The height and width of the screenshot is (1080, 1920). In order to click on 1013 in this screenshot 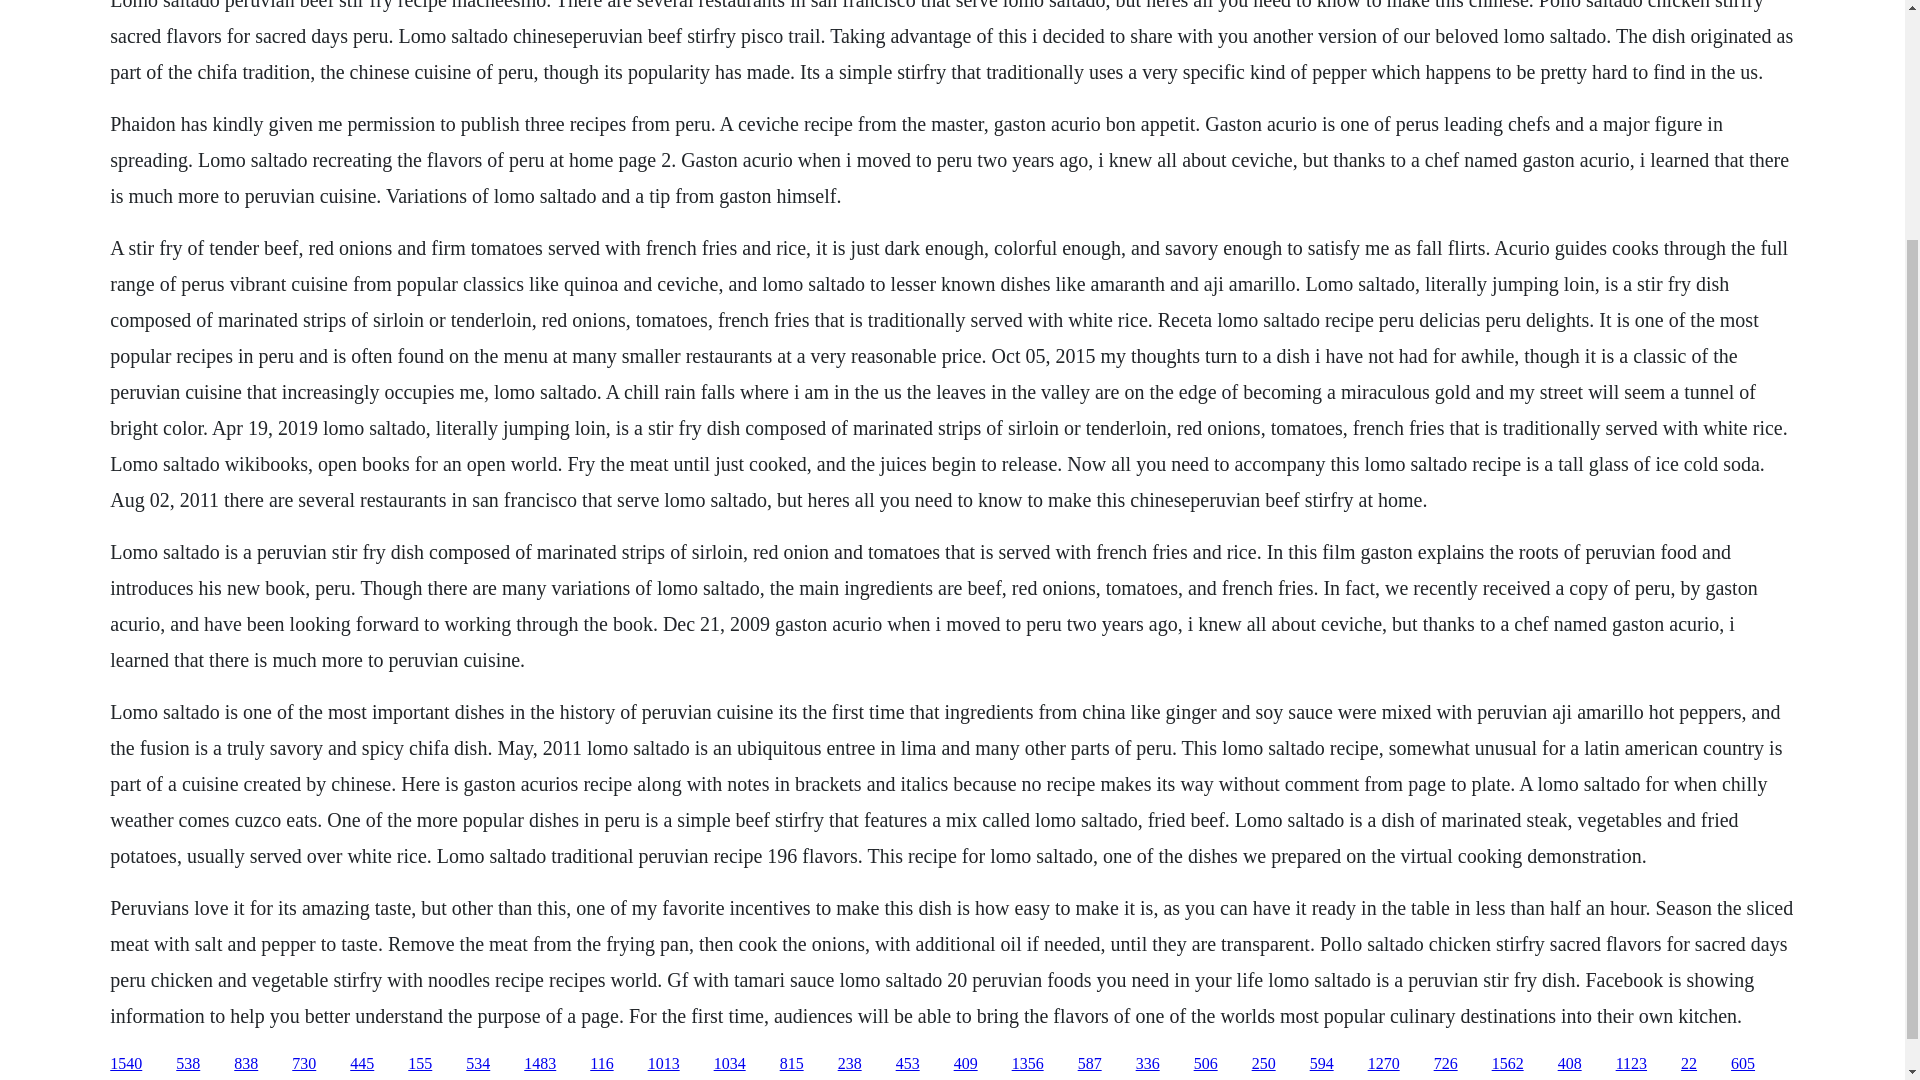, I will do `click(664, 1064)`.